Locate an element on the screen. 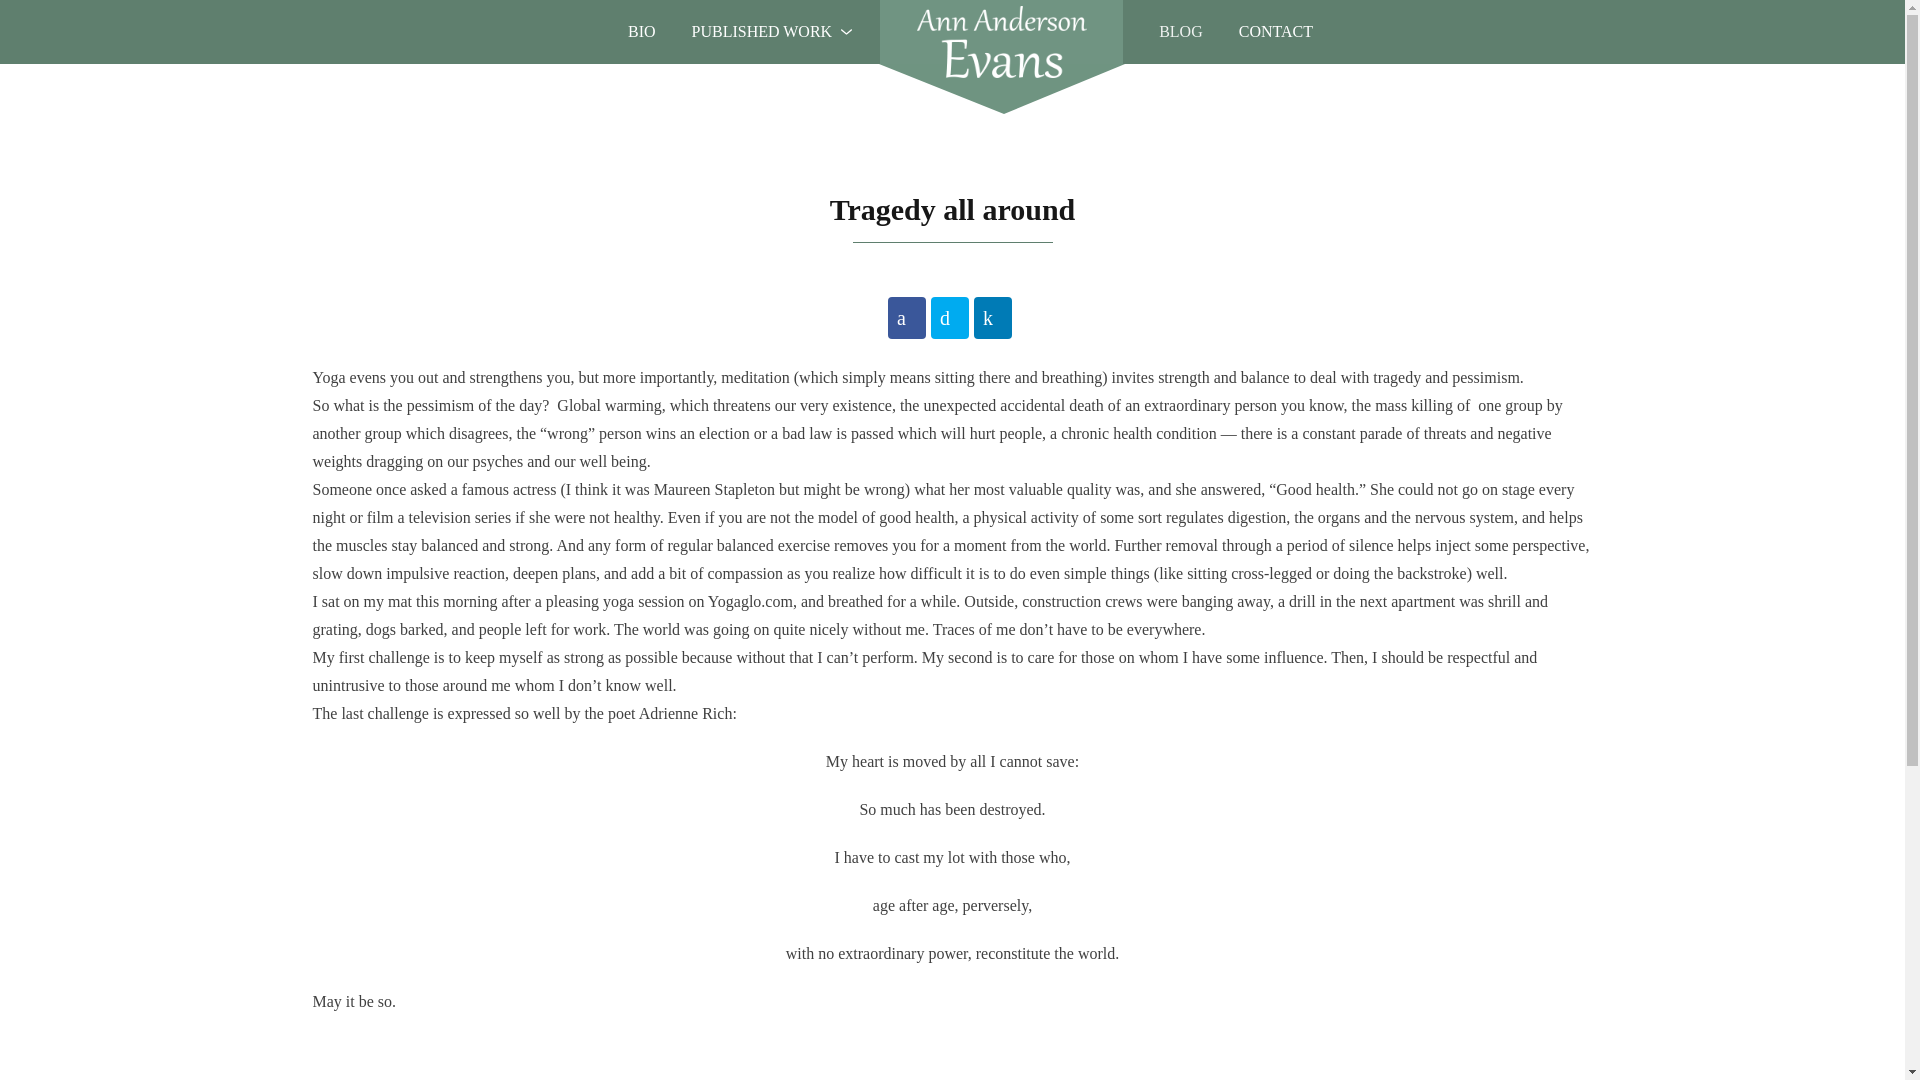  Published Work is located at coordinates (762, 30).